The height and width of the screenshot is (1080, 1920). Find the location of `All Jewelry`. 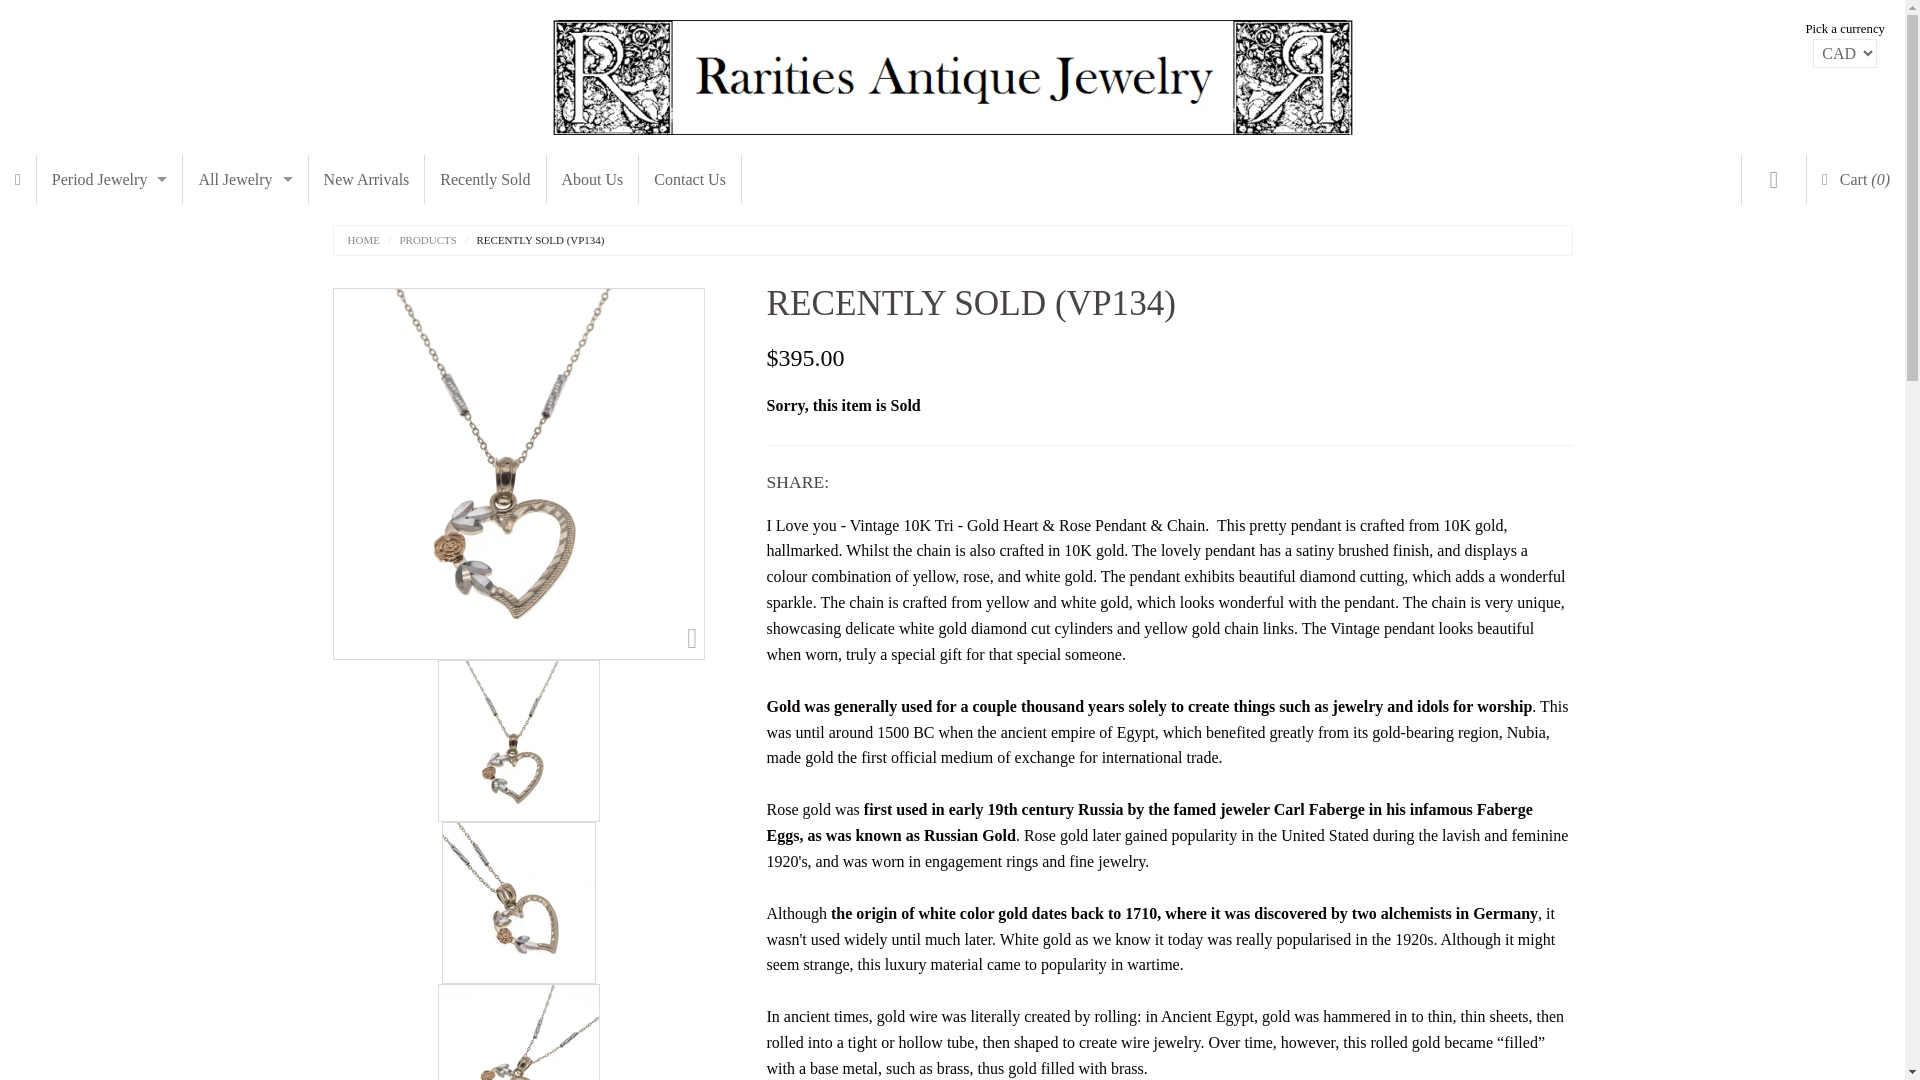

All Jewelry is located at coordinates (244, 180).